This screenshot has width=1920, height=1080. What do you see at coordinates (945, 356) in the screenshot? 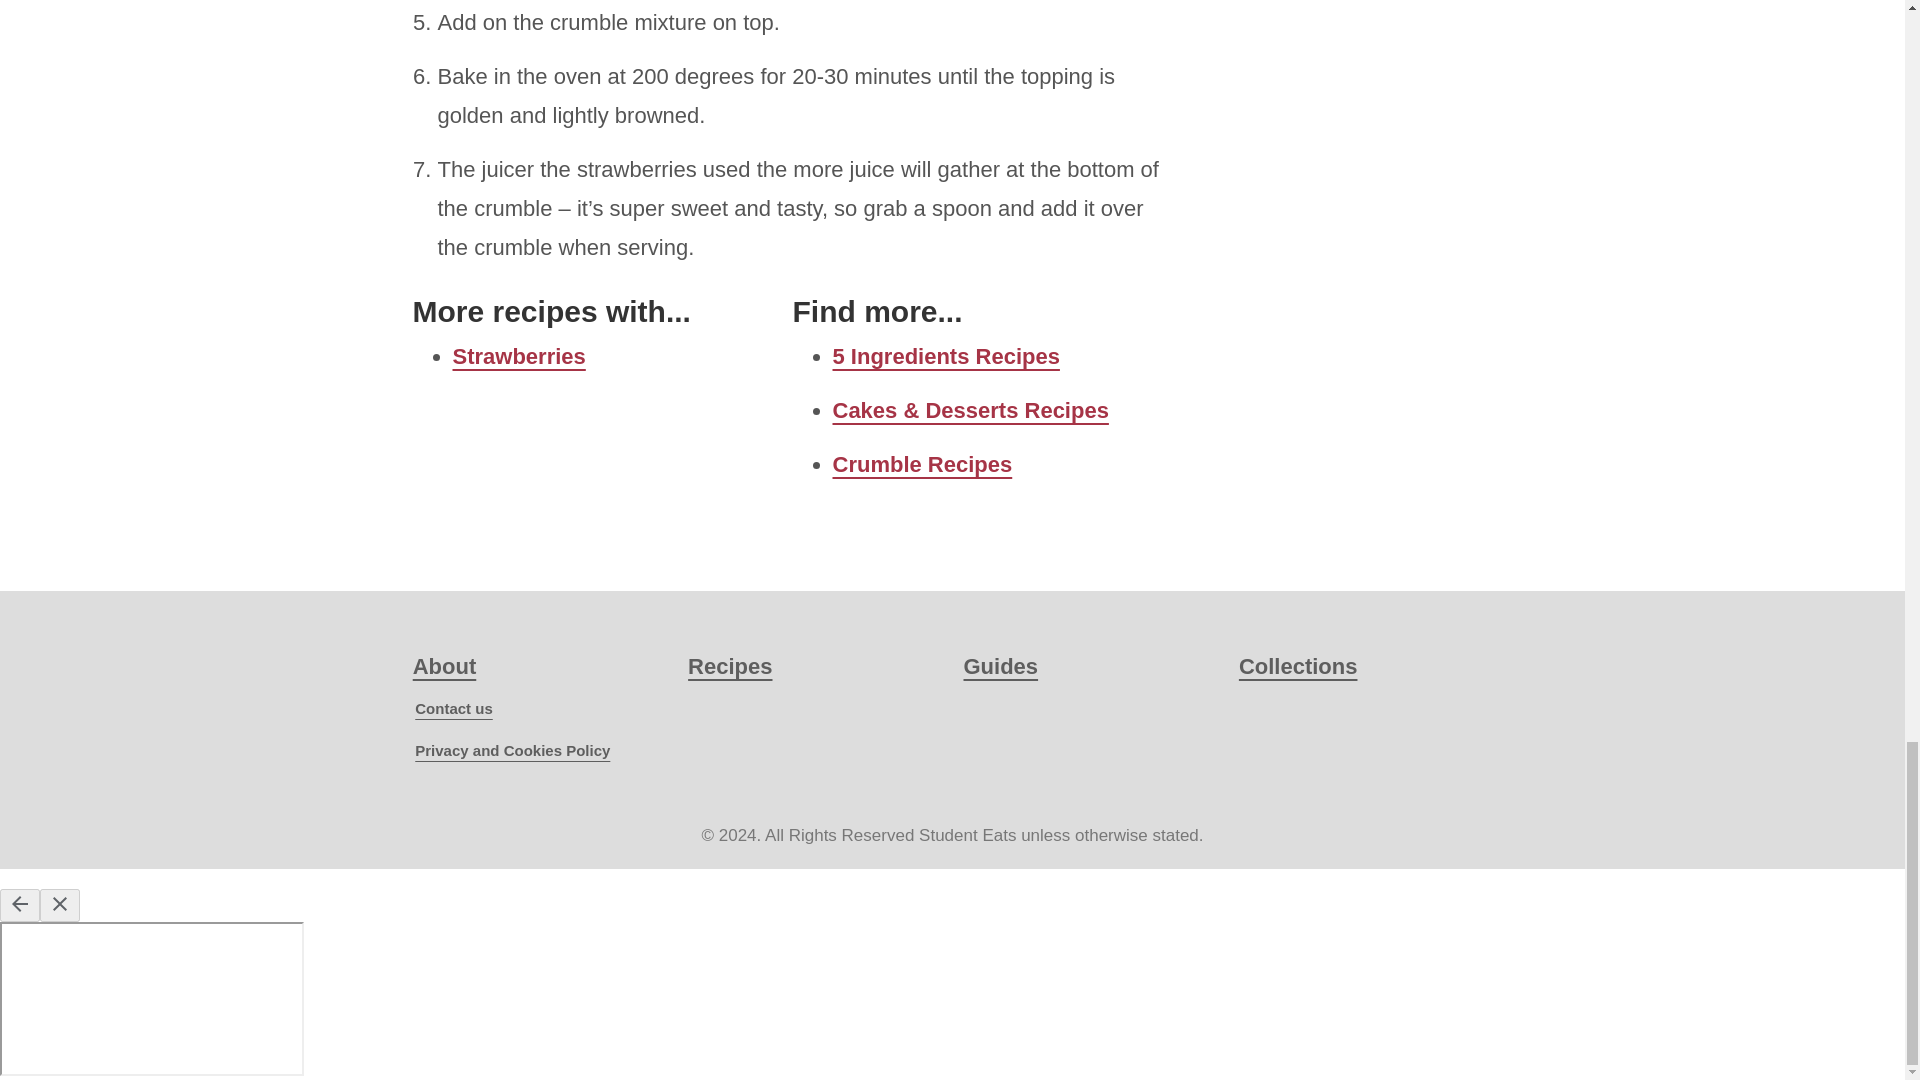
I see `5 Ingredients Recipes` at bounding box center [945, 356].